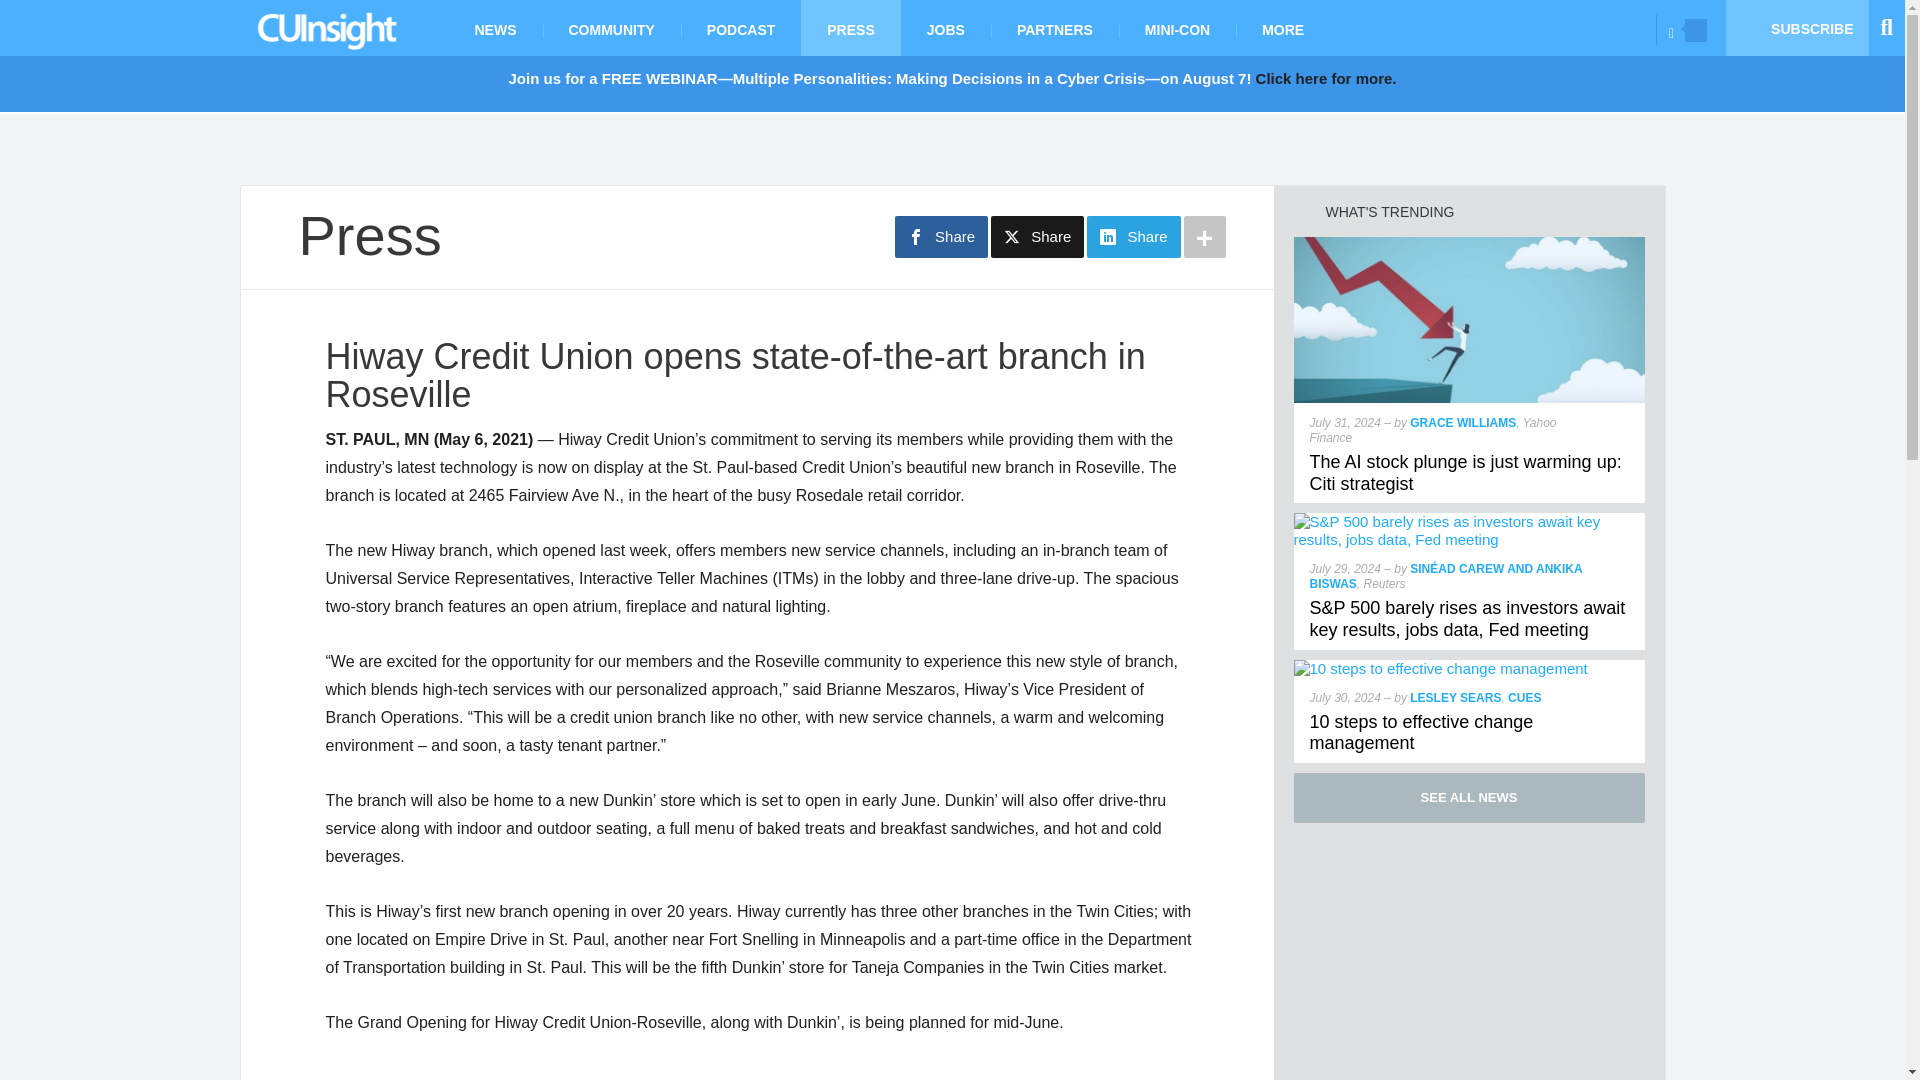 The image size is (1920, 1080). I want to click on SUBSCRIBE, so click(1797, 28).